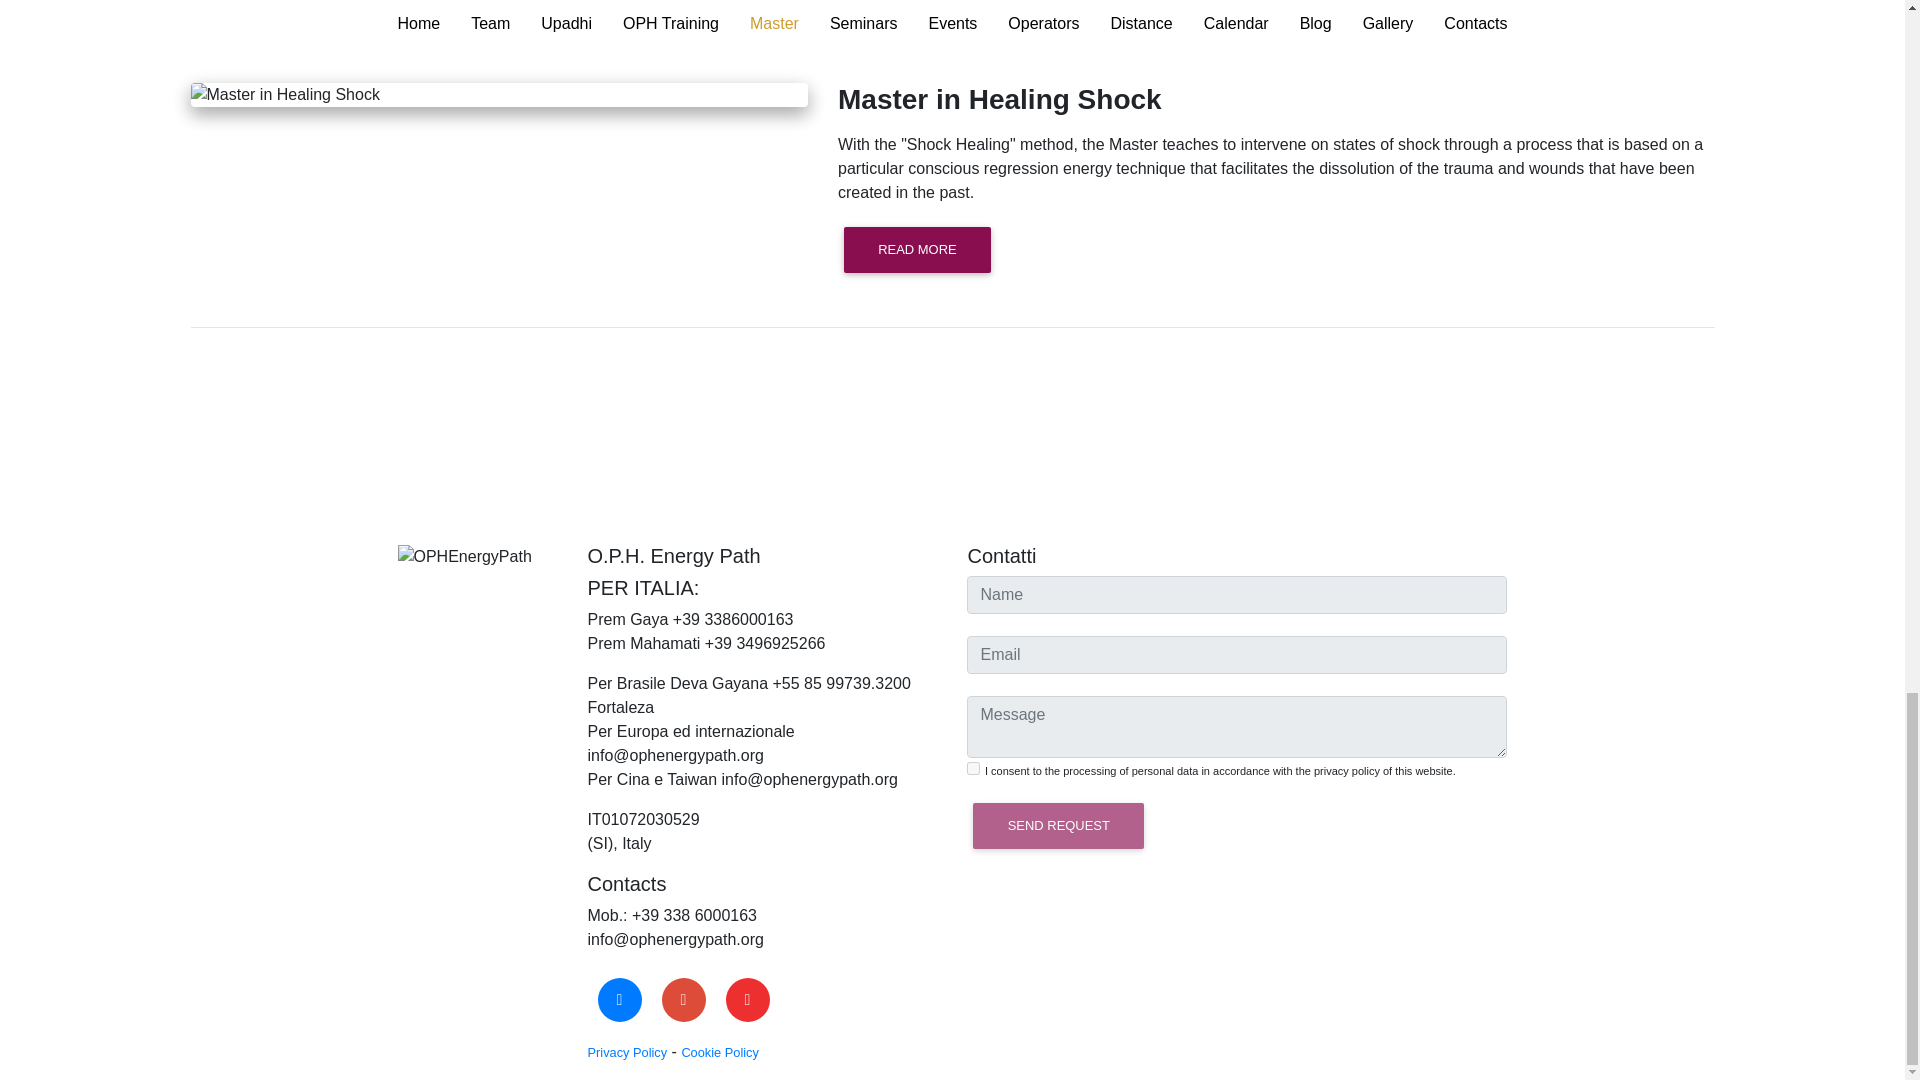 The image size is (1920, 1080). Describe the element at coordinates (973, 768) in the screenshot. I see `1` at that location.